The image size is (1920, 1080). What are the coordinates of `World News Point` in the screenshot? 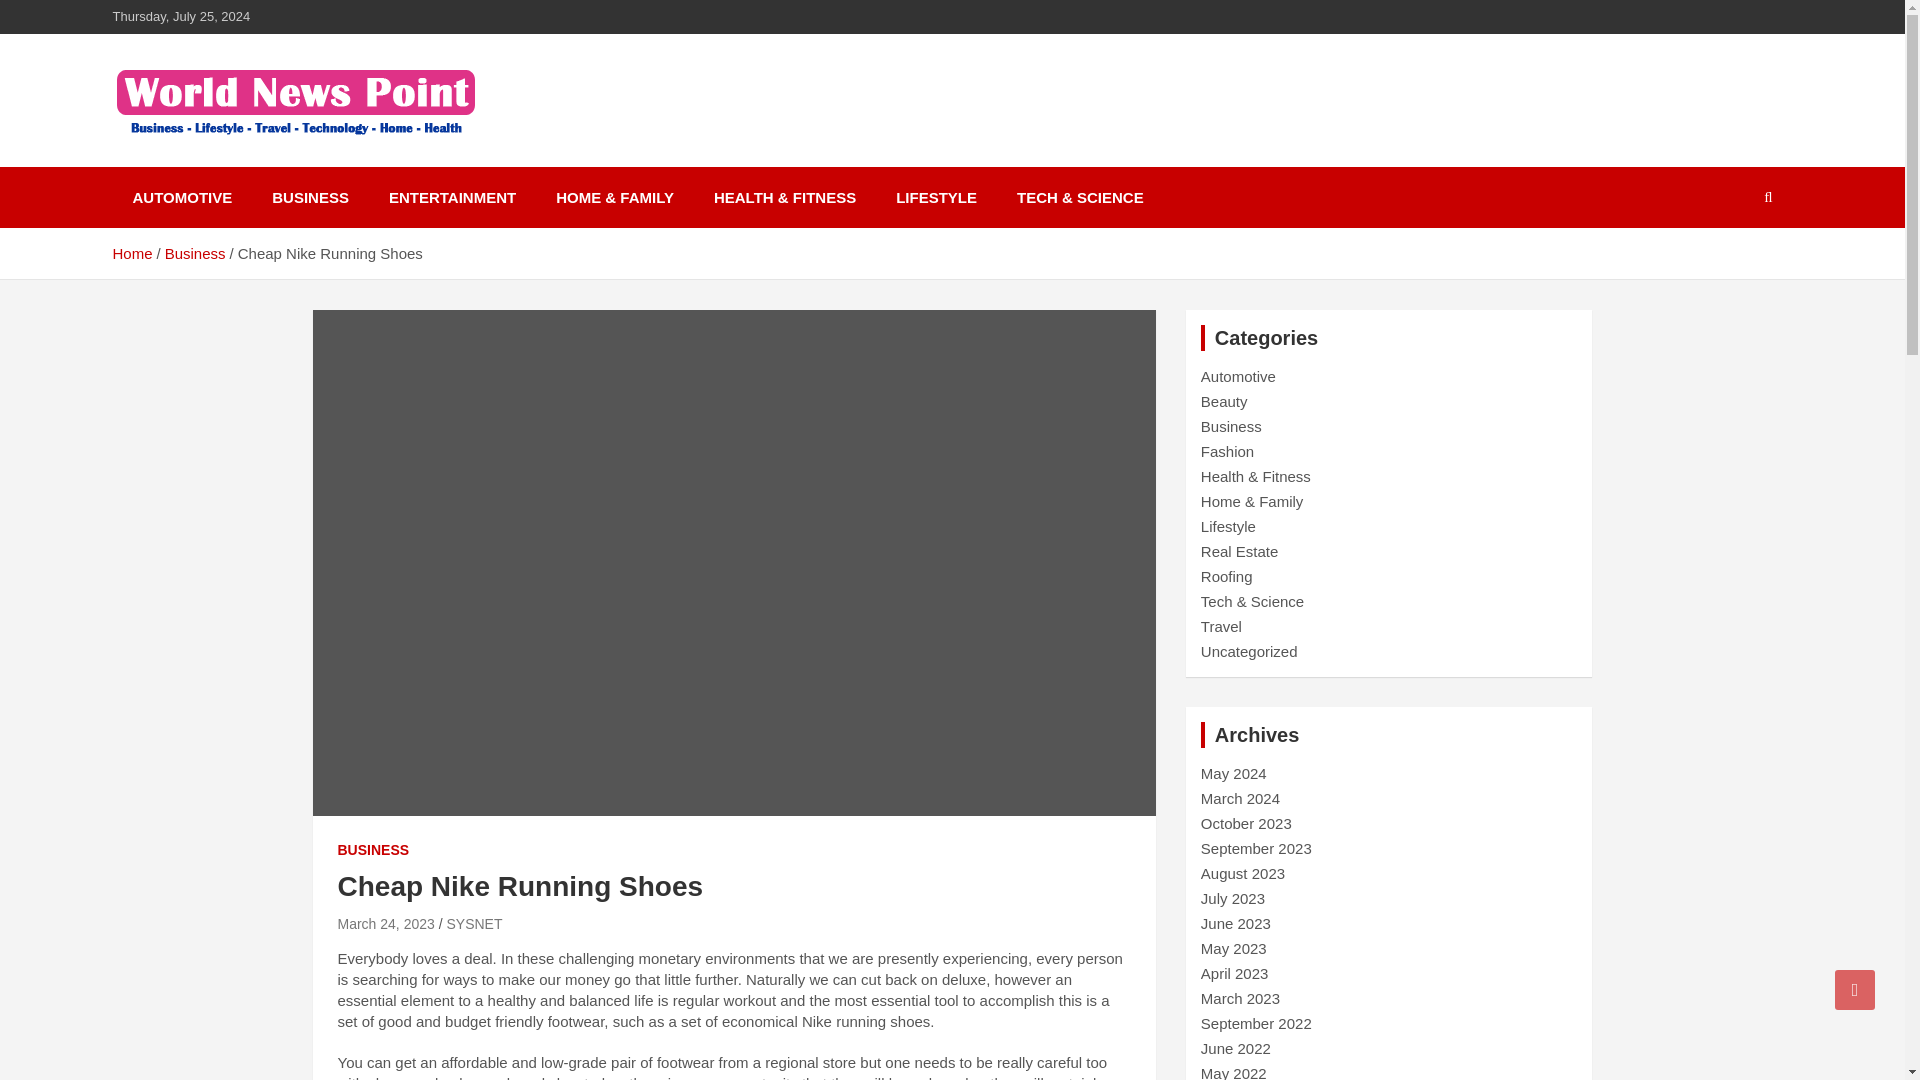 It's located at (281, 162).